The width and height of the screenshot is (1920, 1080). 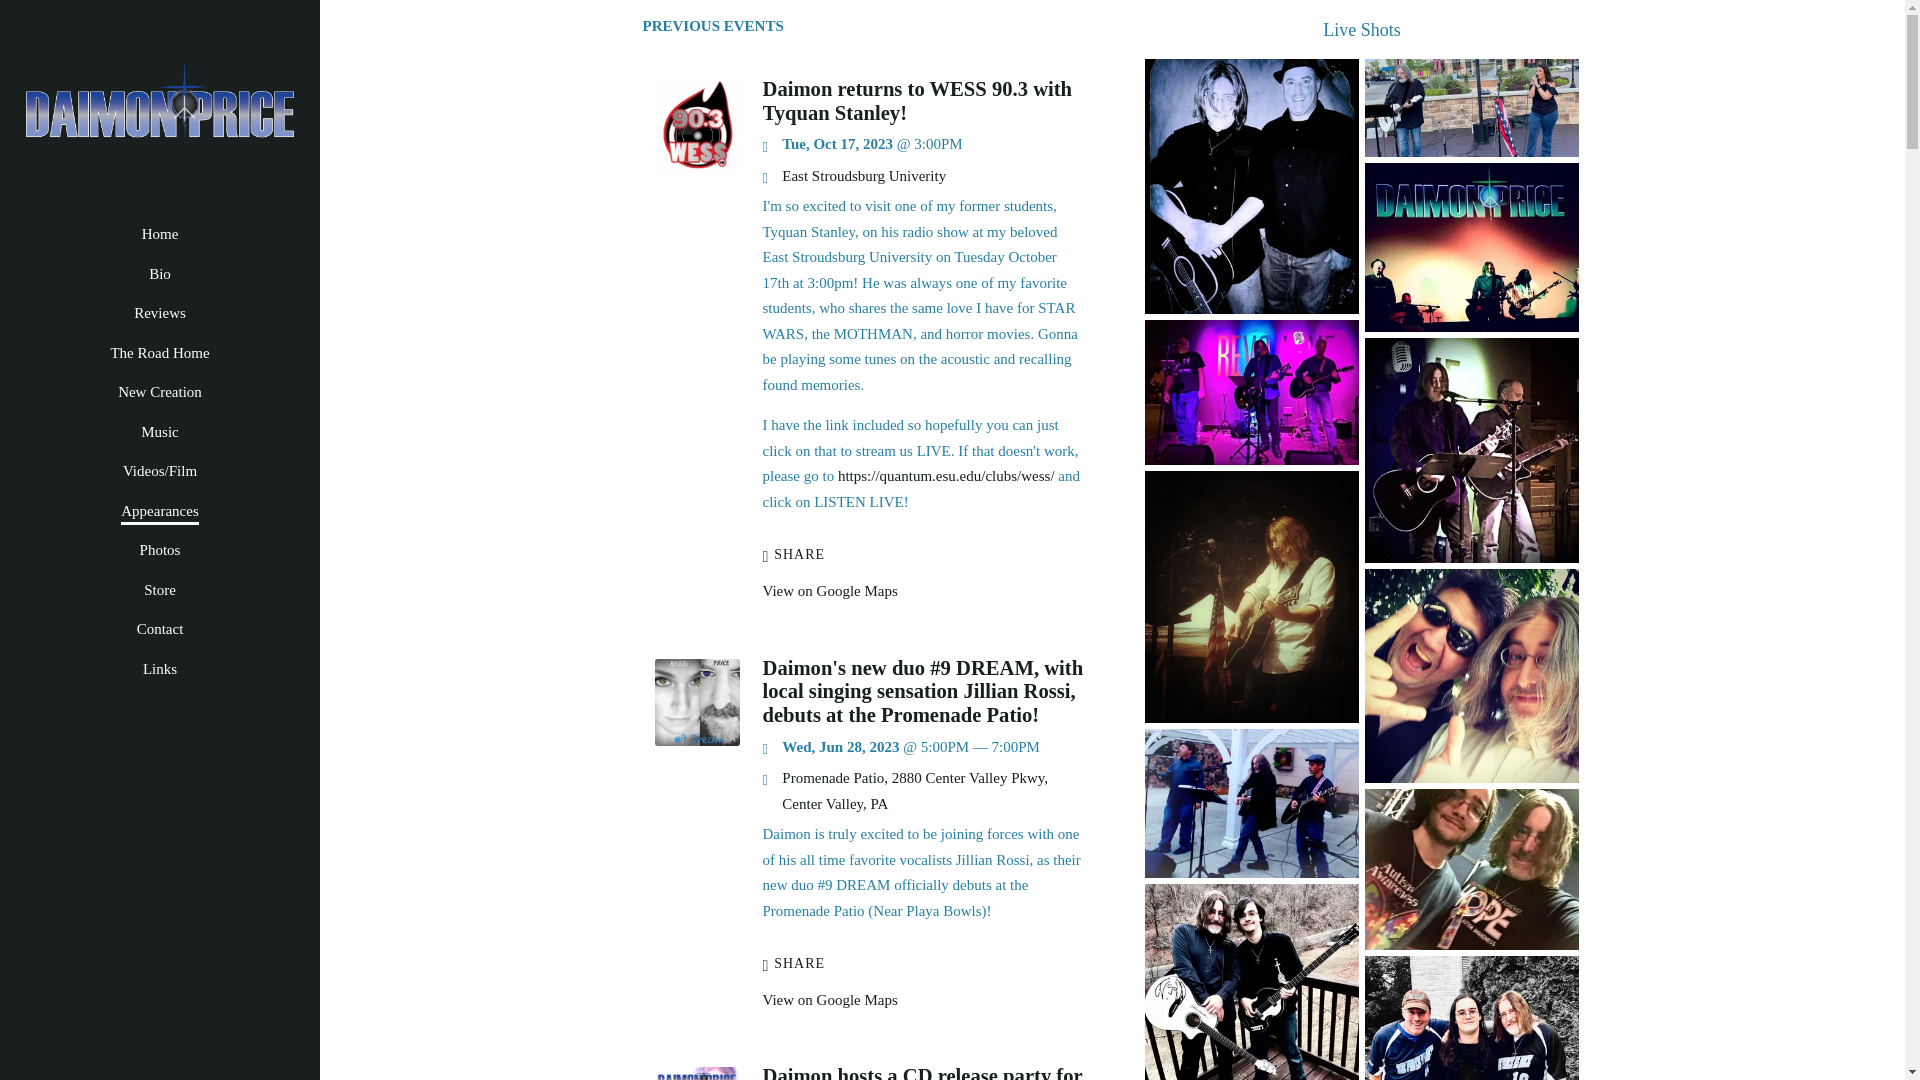 What do you see at coordinates (159, 354) in the screenshot?
I see `The Road Home` at bounding box center [159, 354].